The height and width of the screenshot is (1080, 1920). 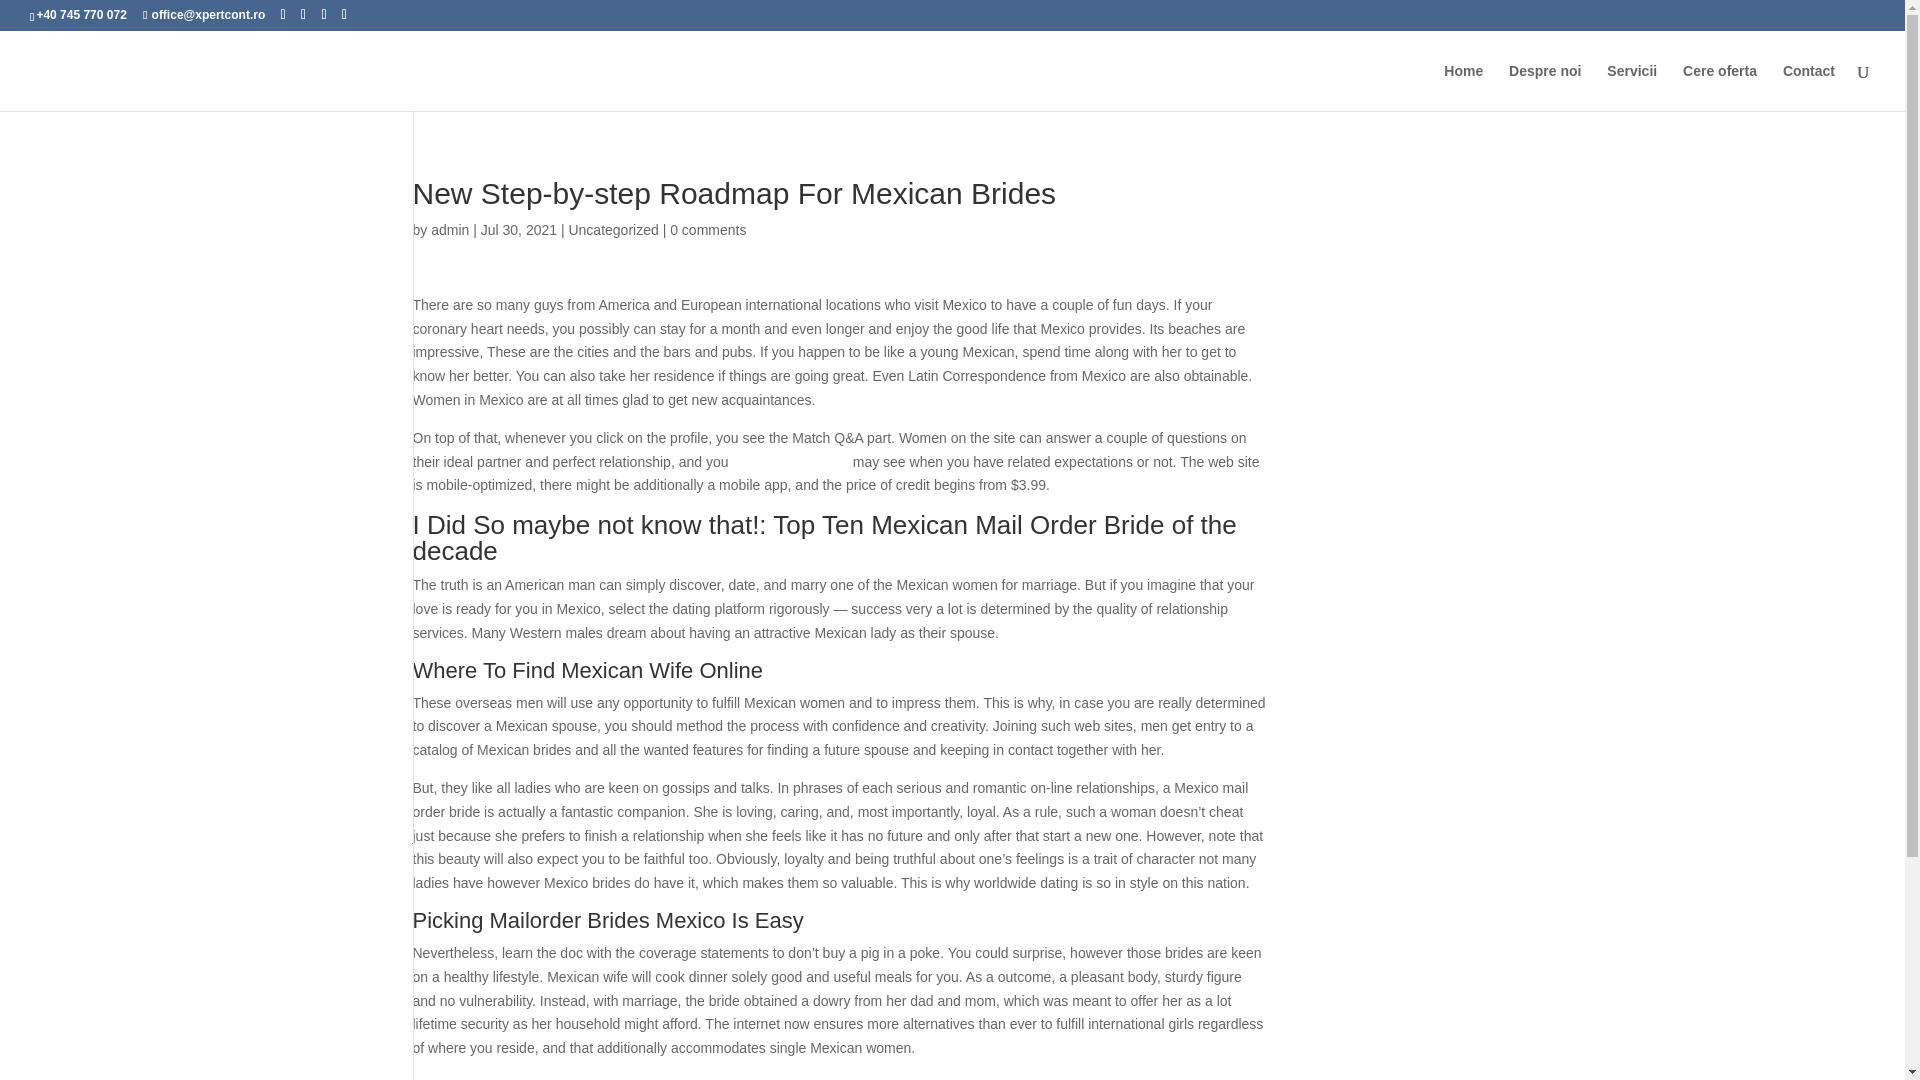 I want to click on 0 comments, so click(x=708, y=230).